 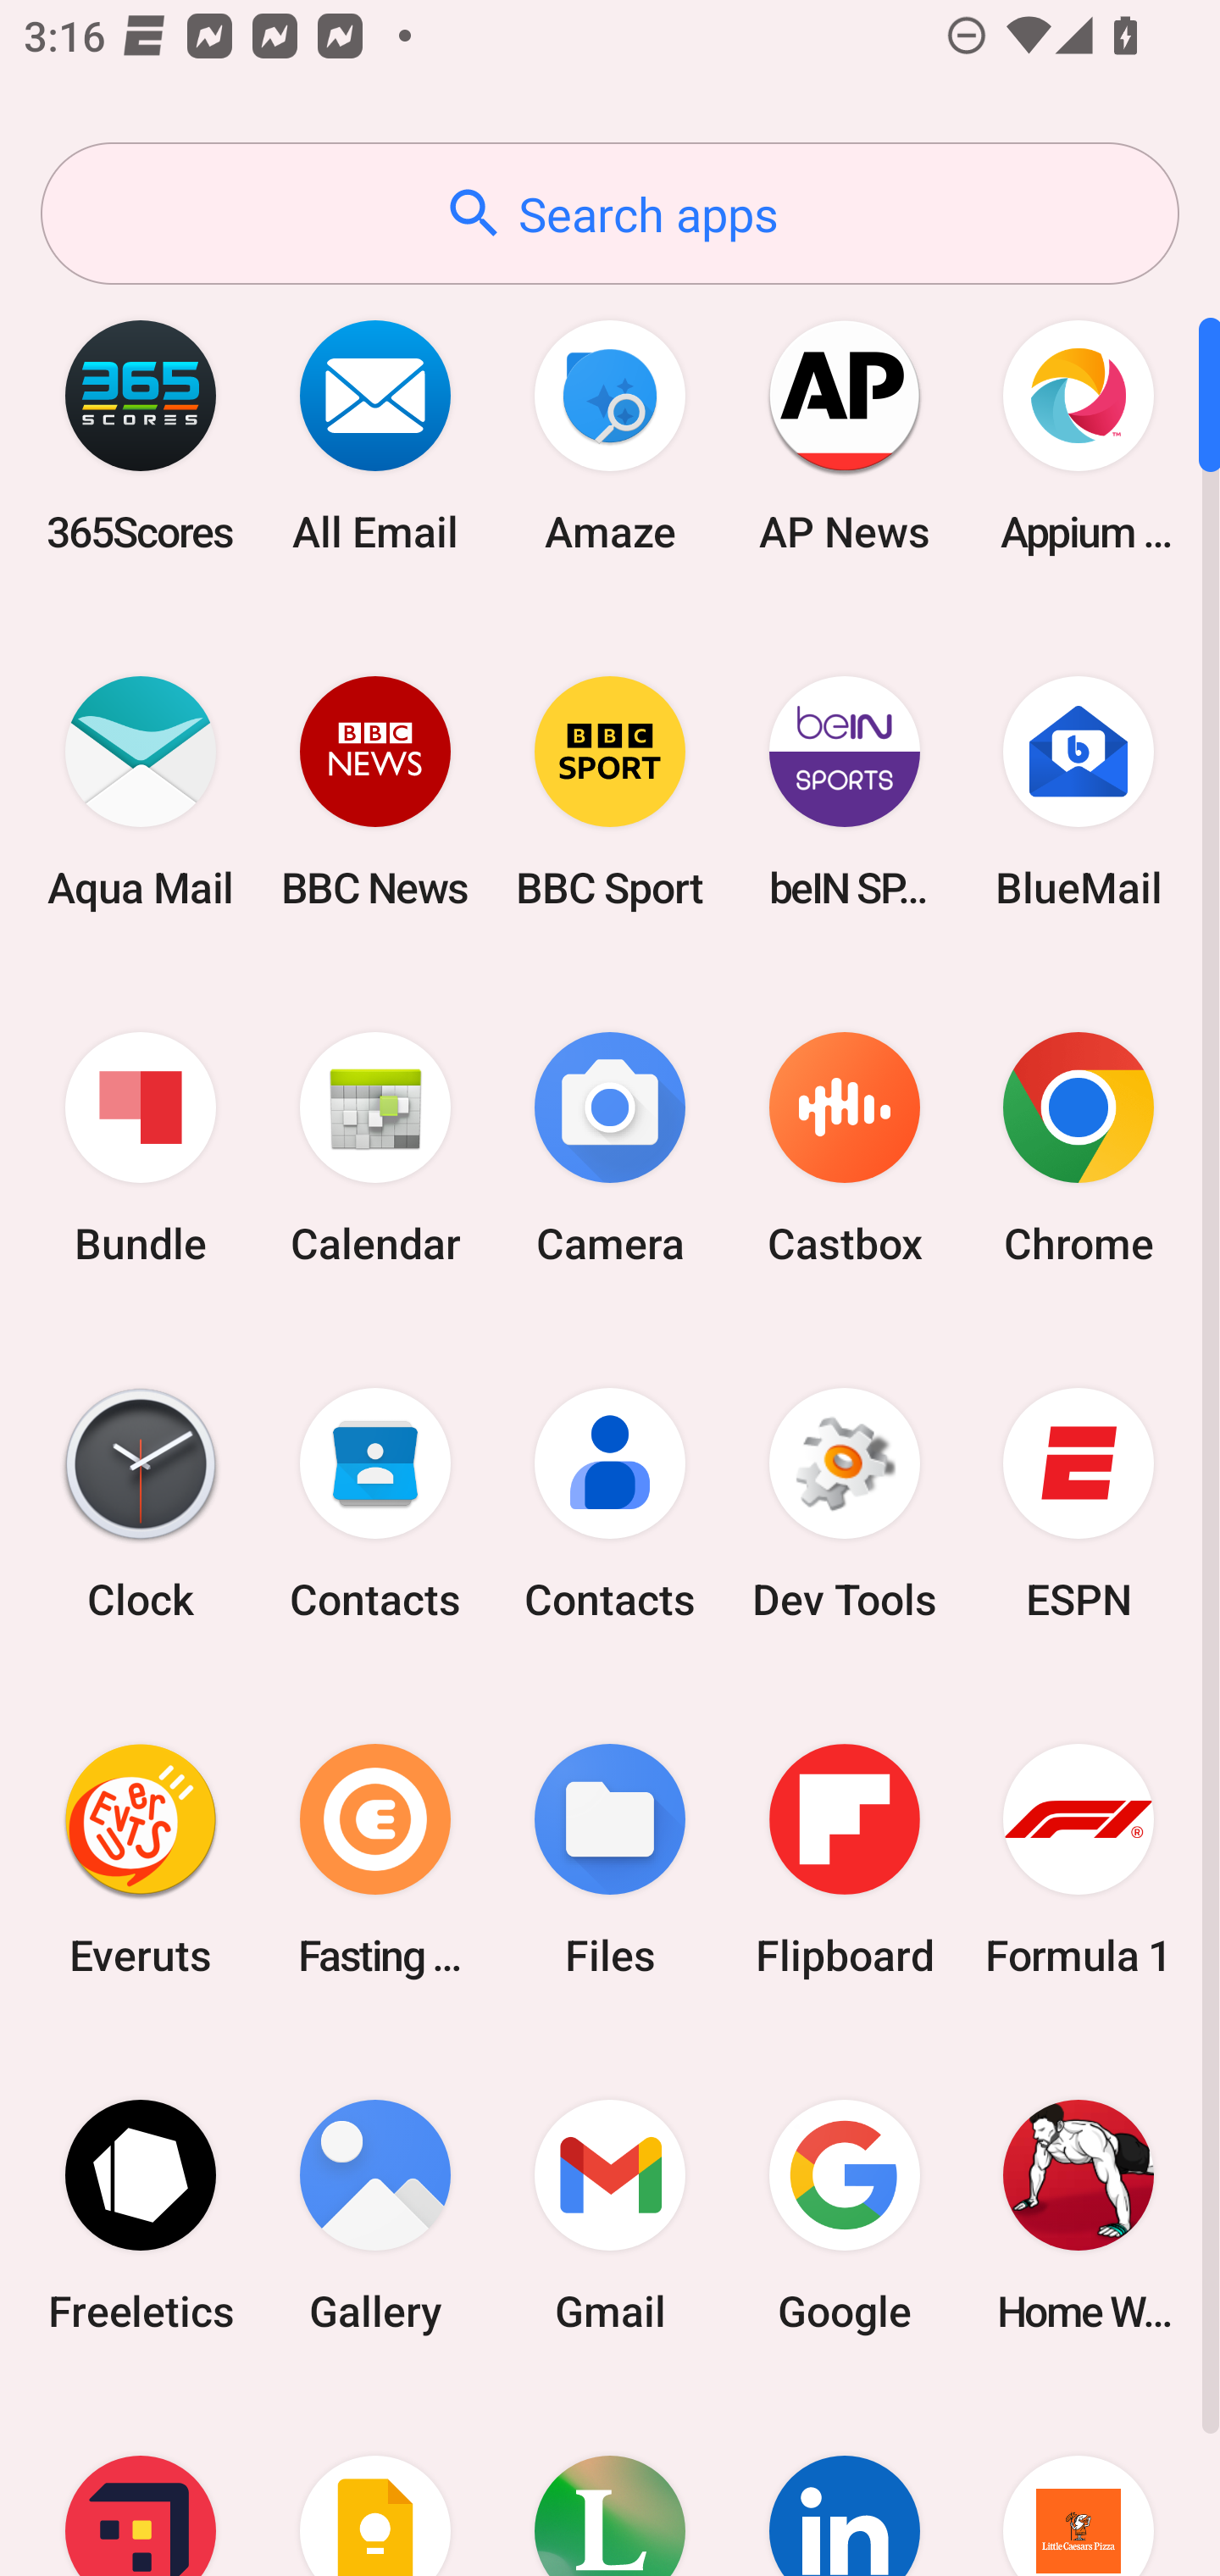 I want to click on Clock, so click(x=141, y=1504).